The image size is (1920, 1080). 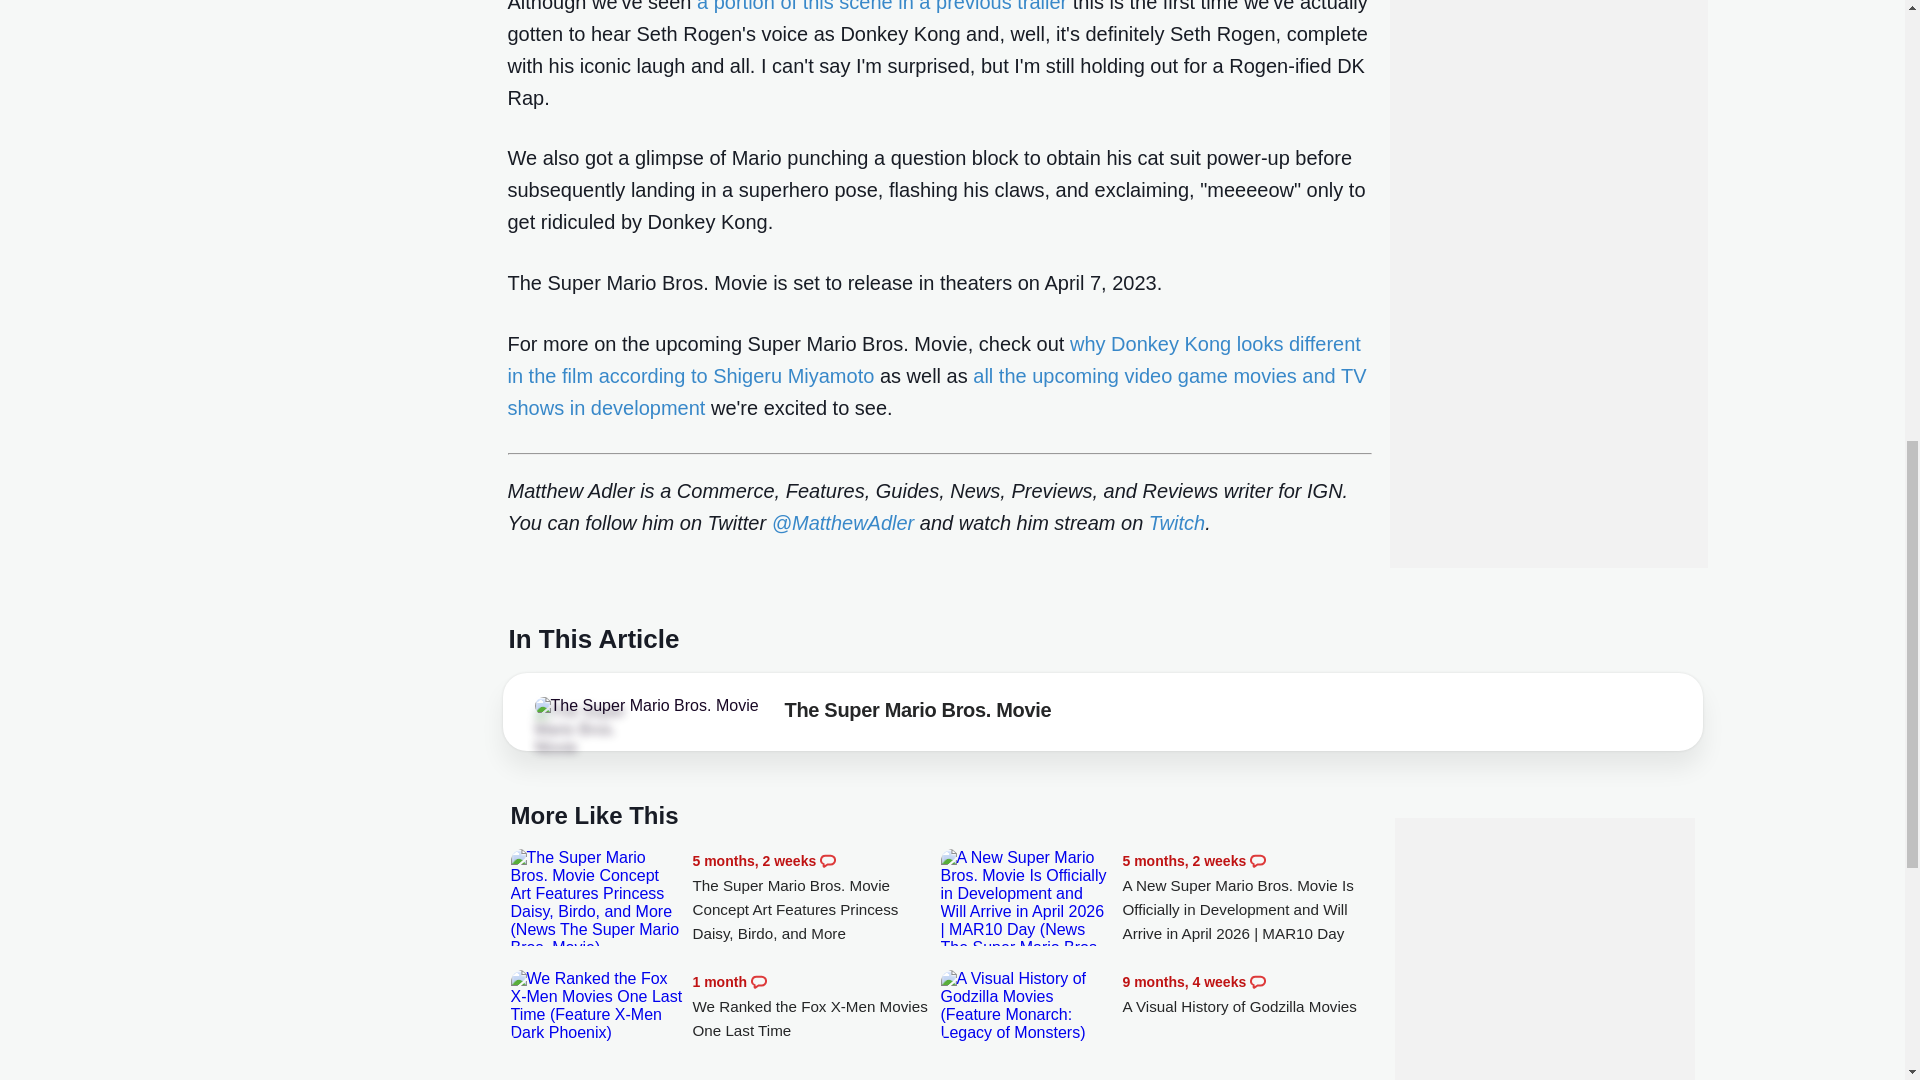 What do you see at coordinates (646, 705) in the screenshot?
I see `The Super Mario Bros. Movie` at bounding box center [646, 705].